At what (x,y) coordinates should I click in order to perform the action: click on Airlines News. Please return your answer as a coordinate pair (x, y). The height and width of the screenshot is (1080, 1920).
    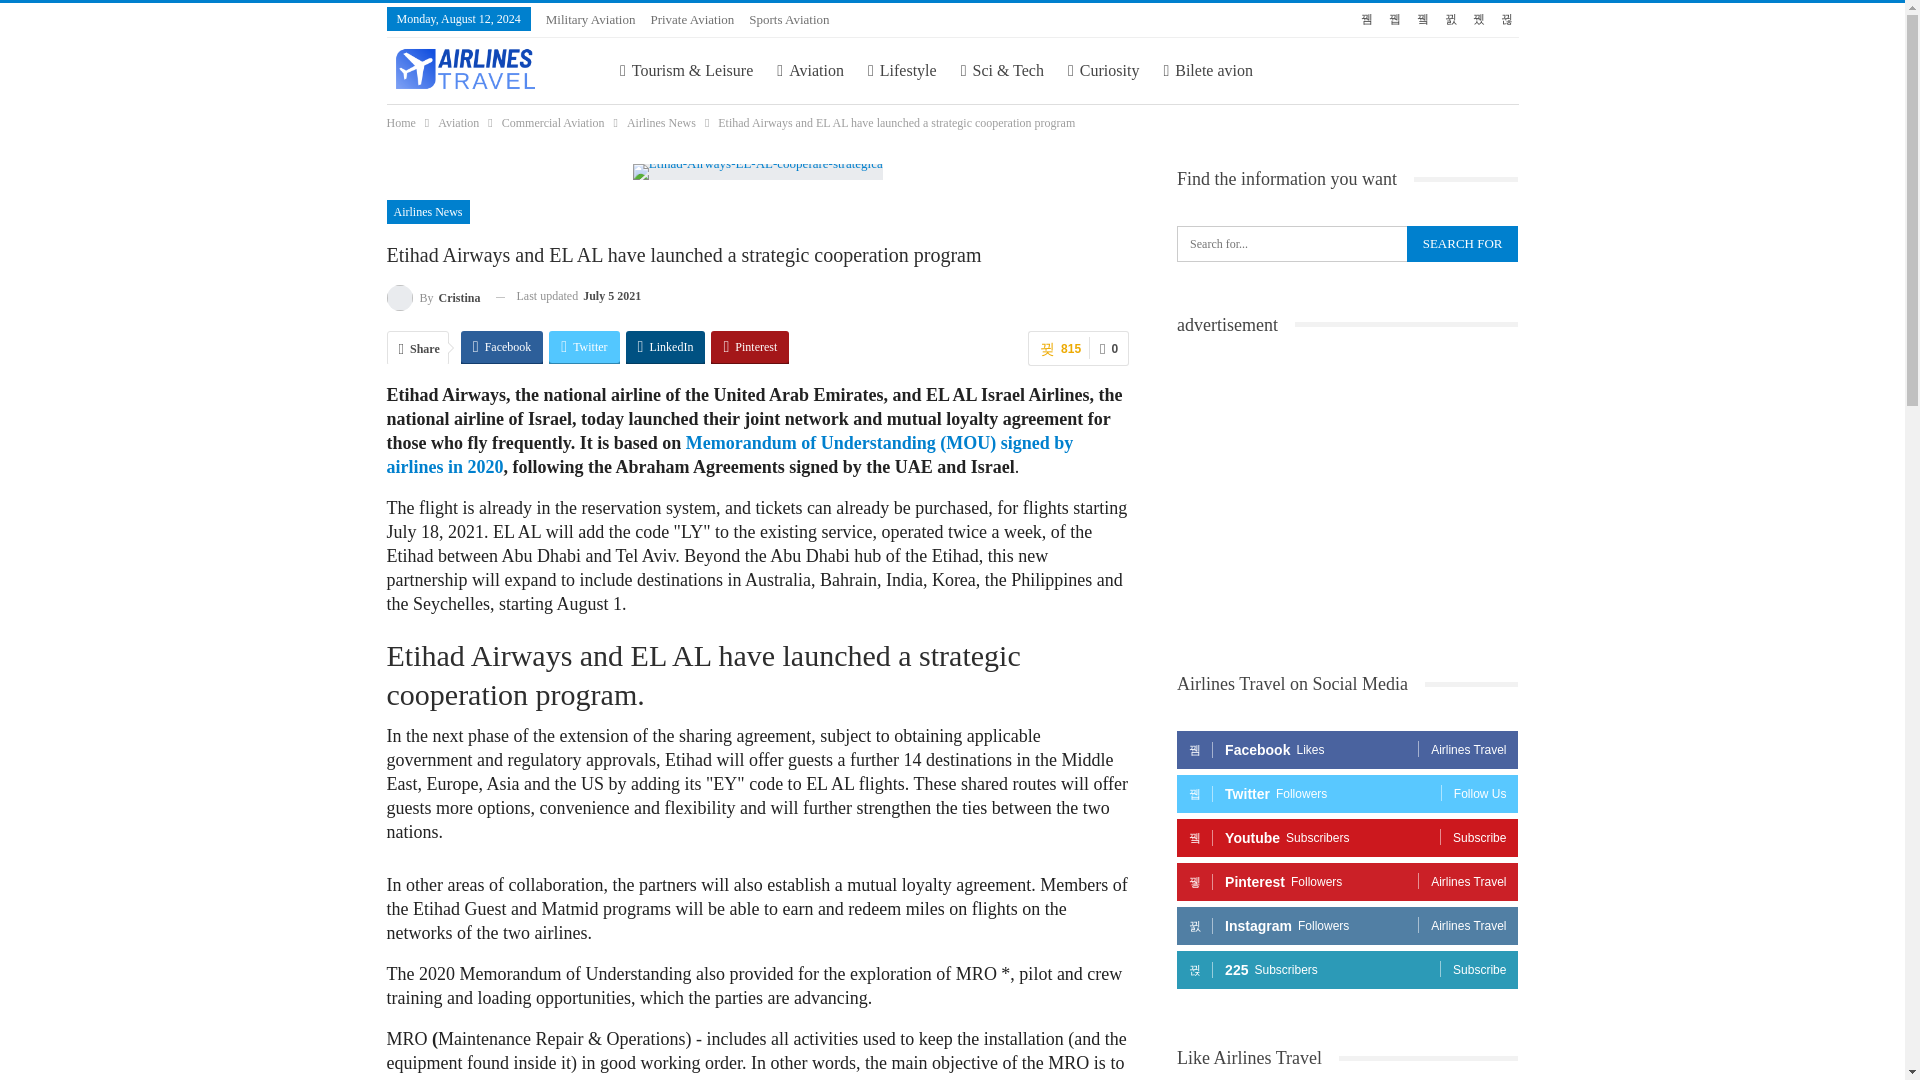
    Looking at the image, I should click on (661, 122).